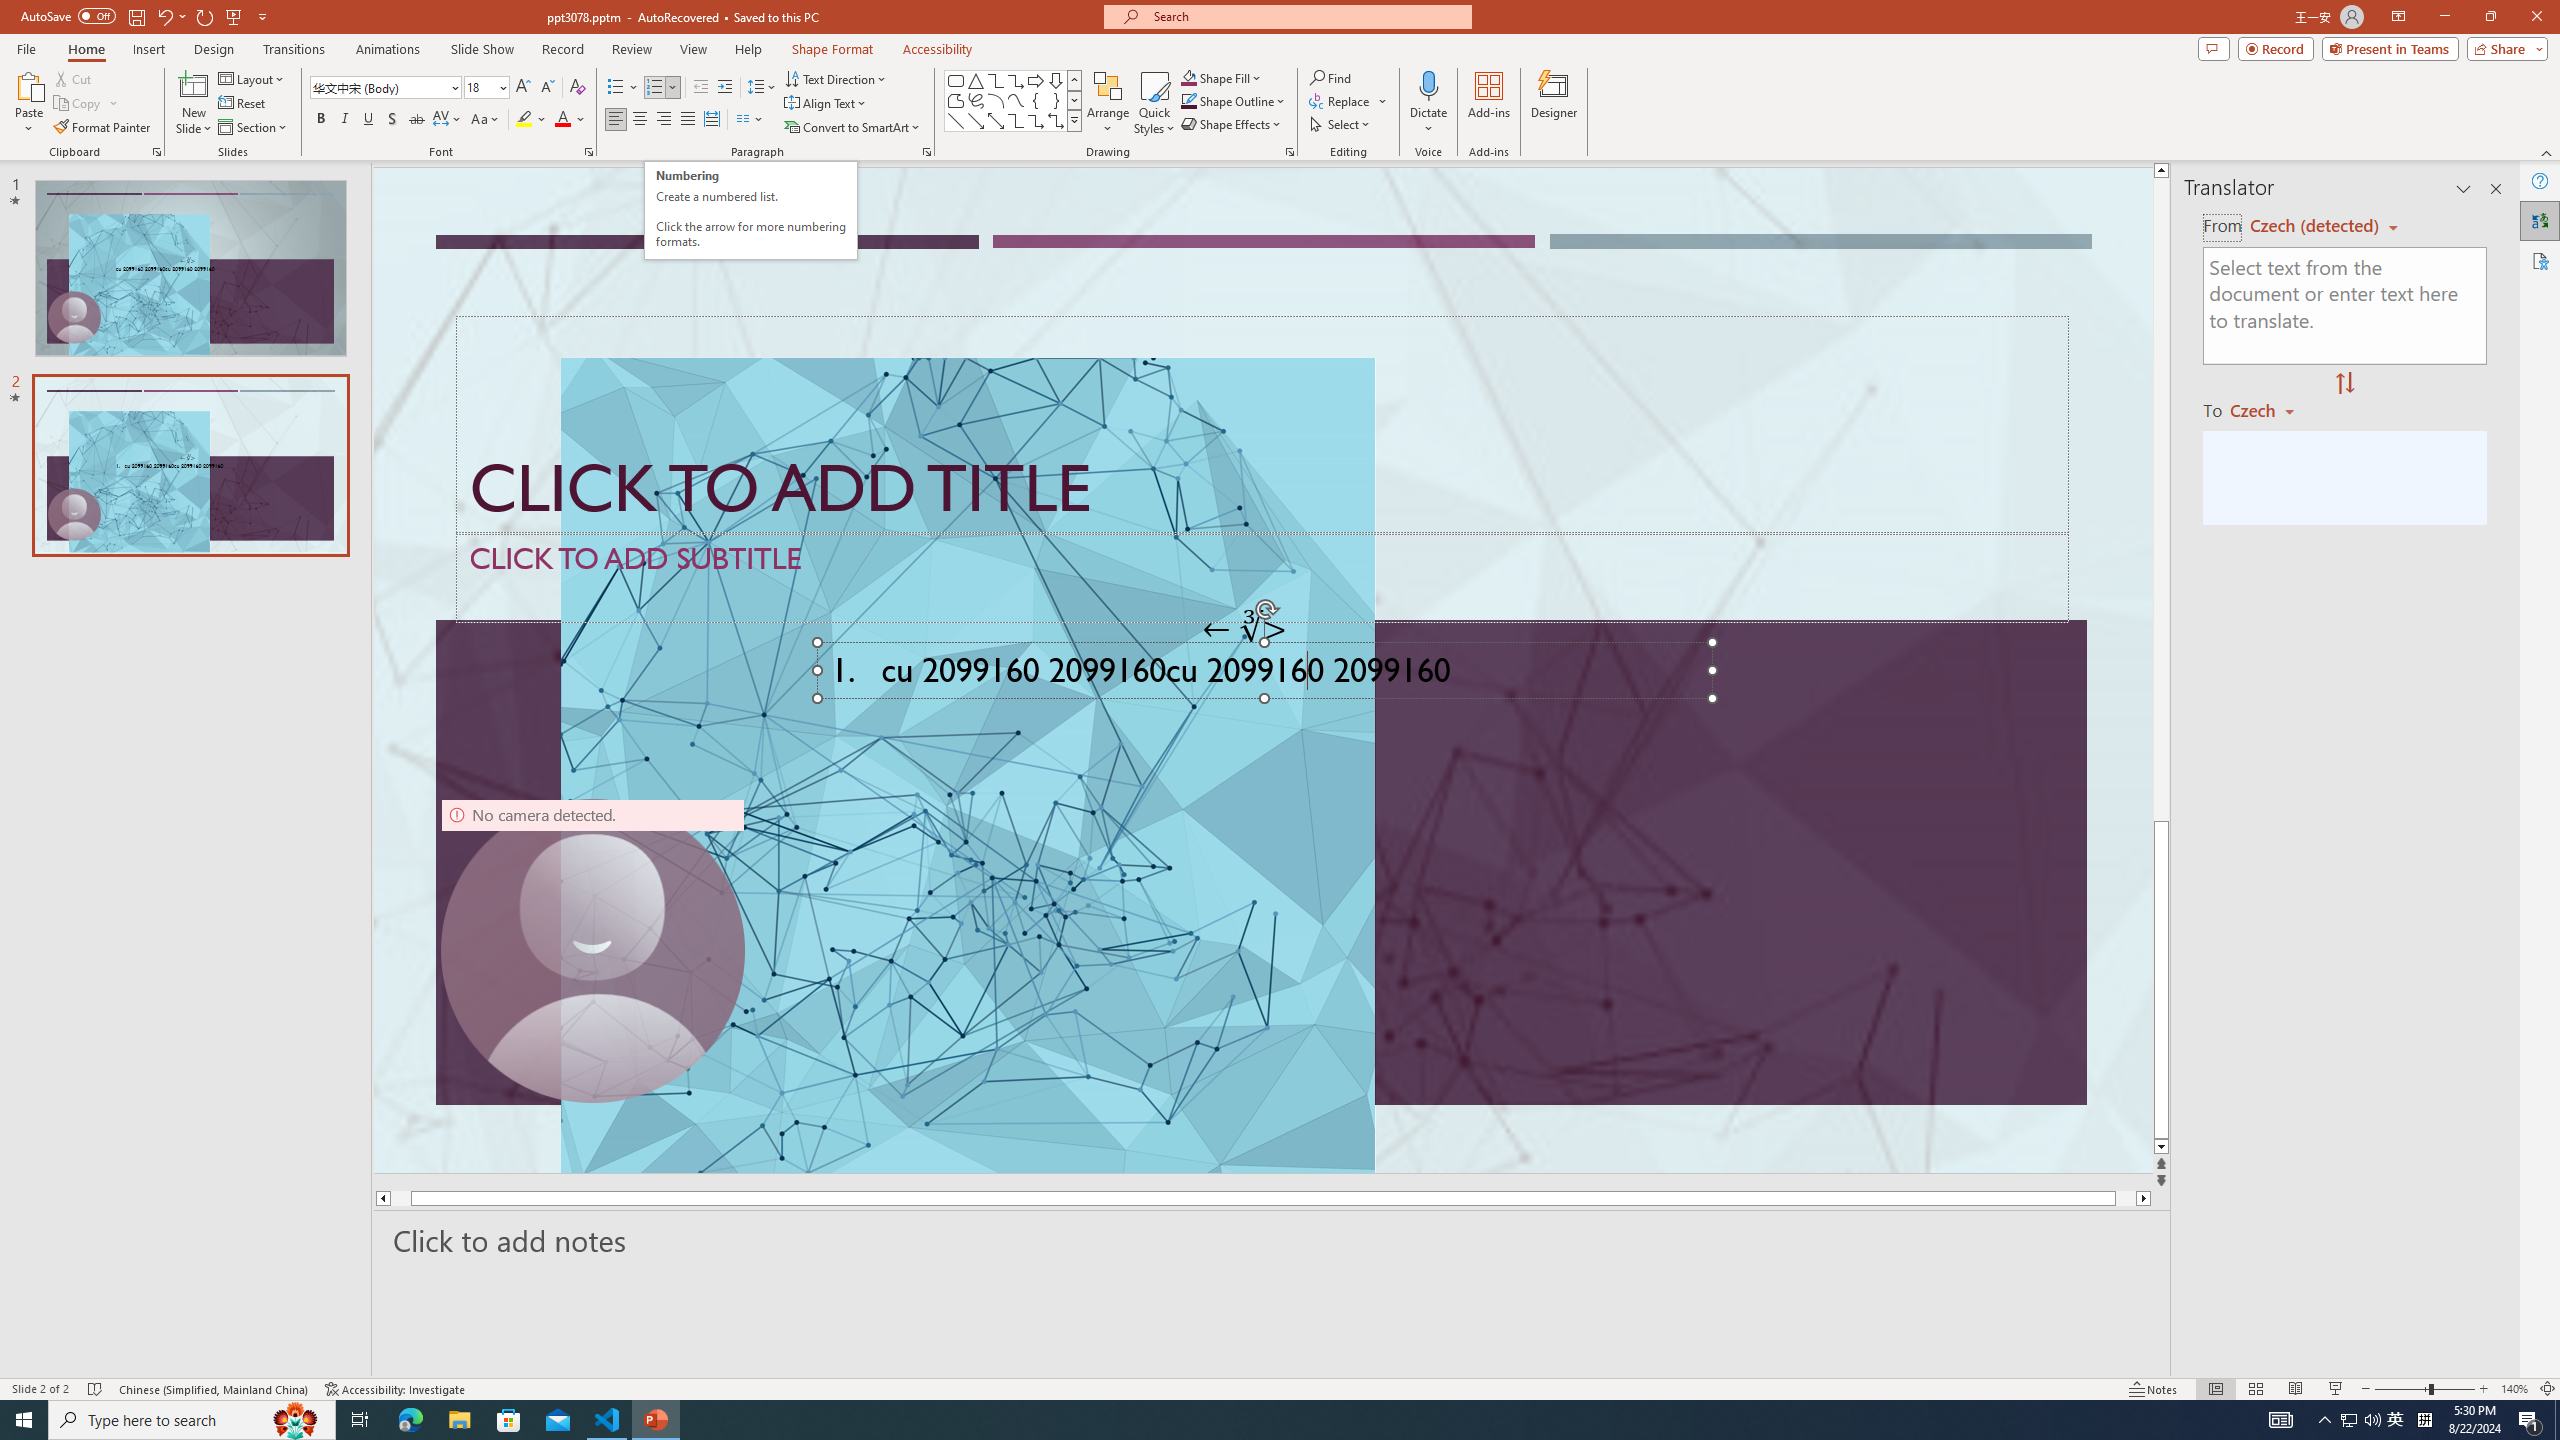 This screenshot has width=2560, height=1440. What do you see at coordinates (531, 120) in the screenshot?
I see `Text Highlight Color` at bounding box center [531, 120].